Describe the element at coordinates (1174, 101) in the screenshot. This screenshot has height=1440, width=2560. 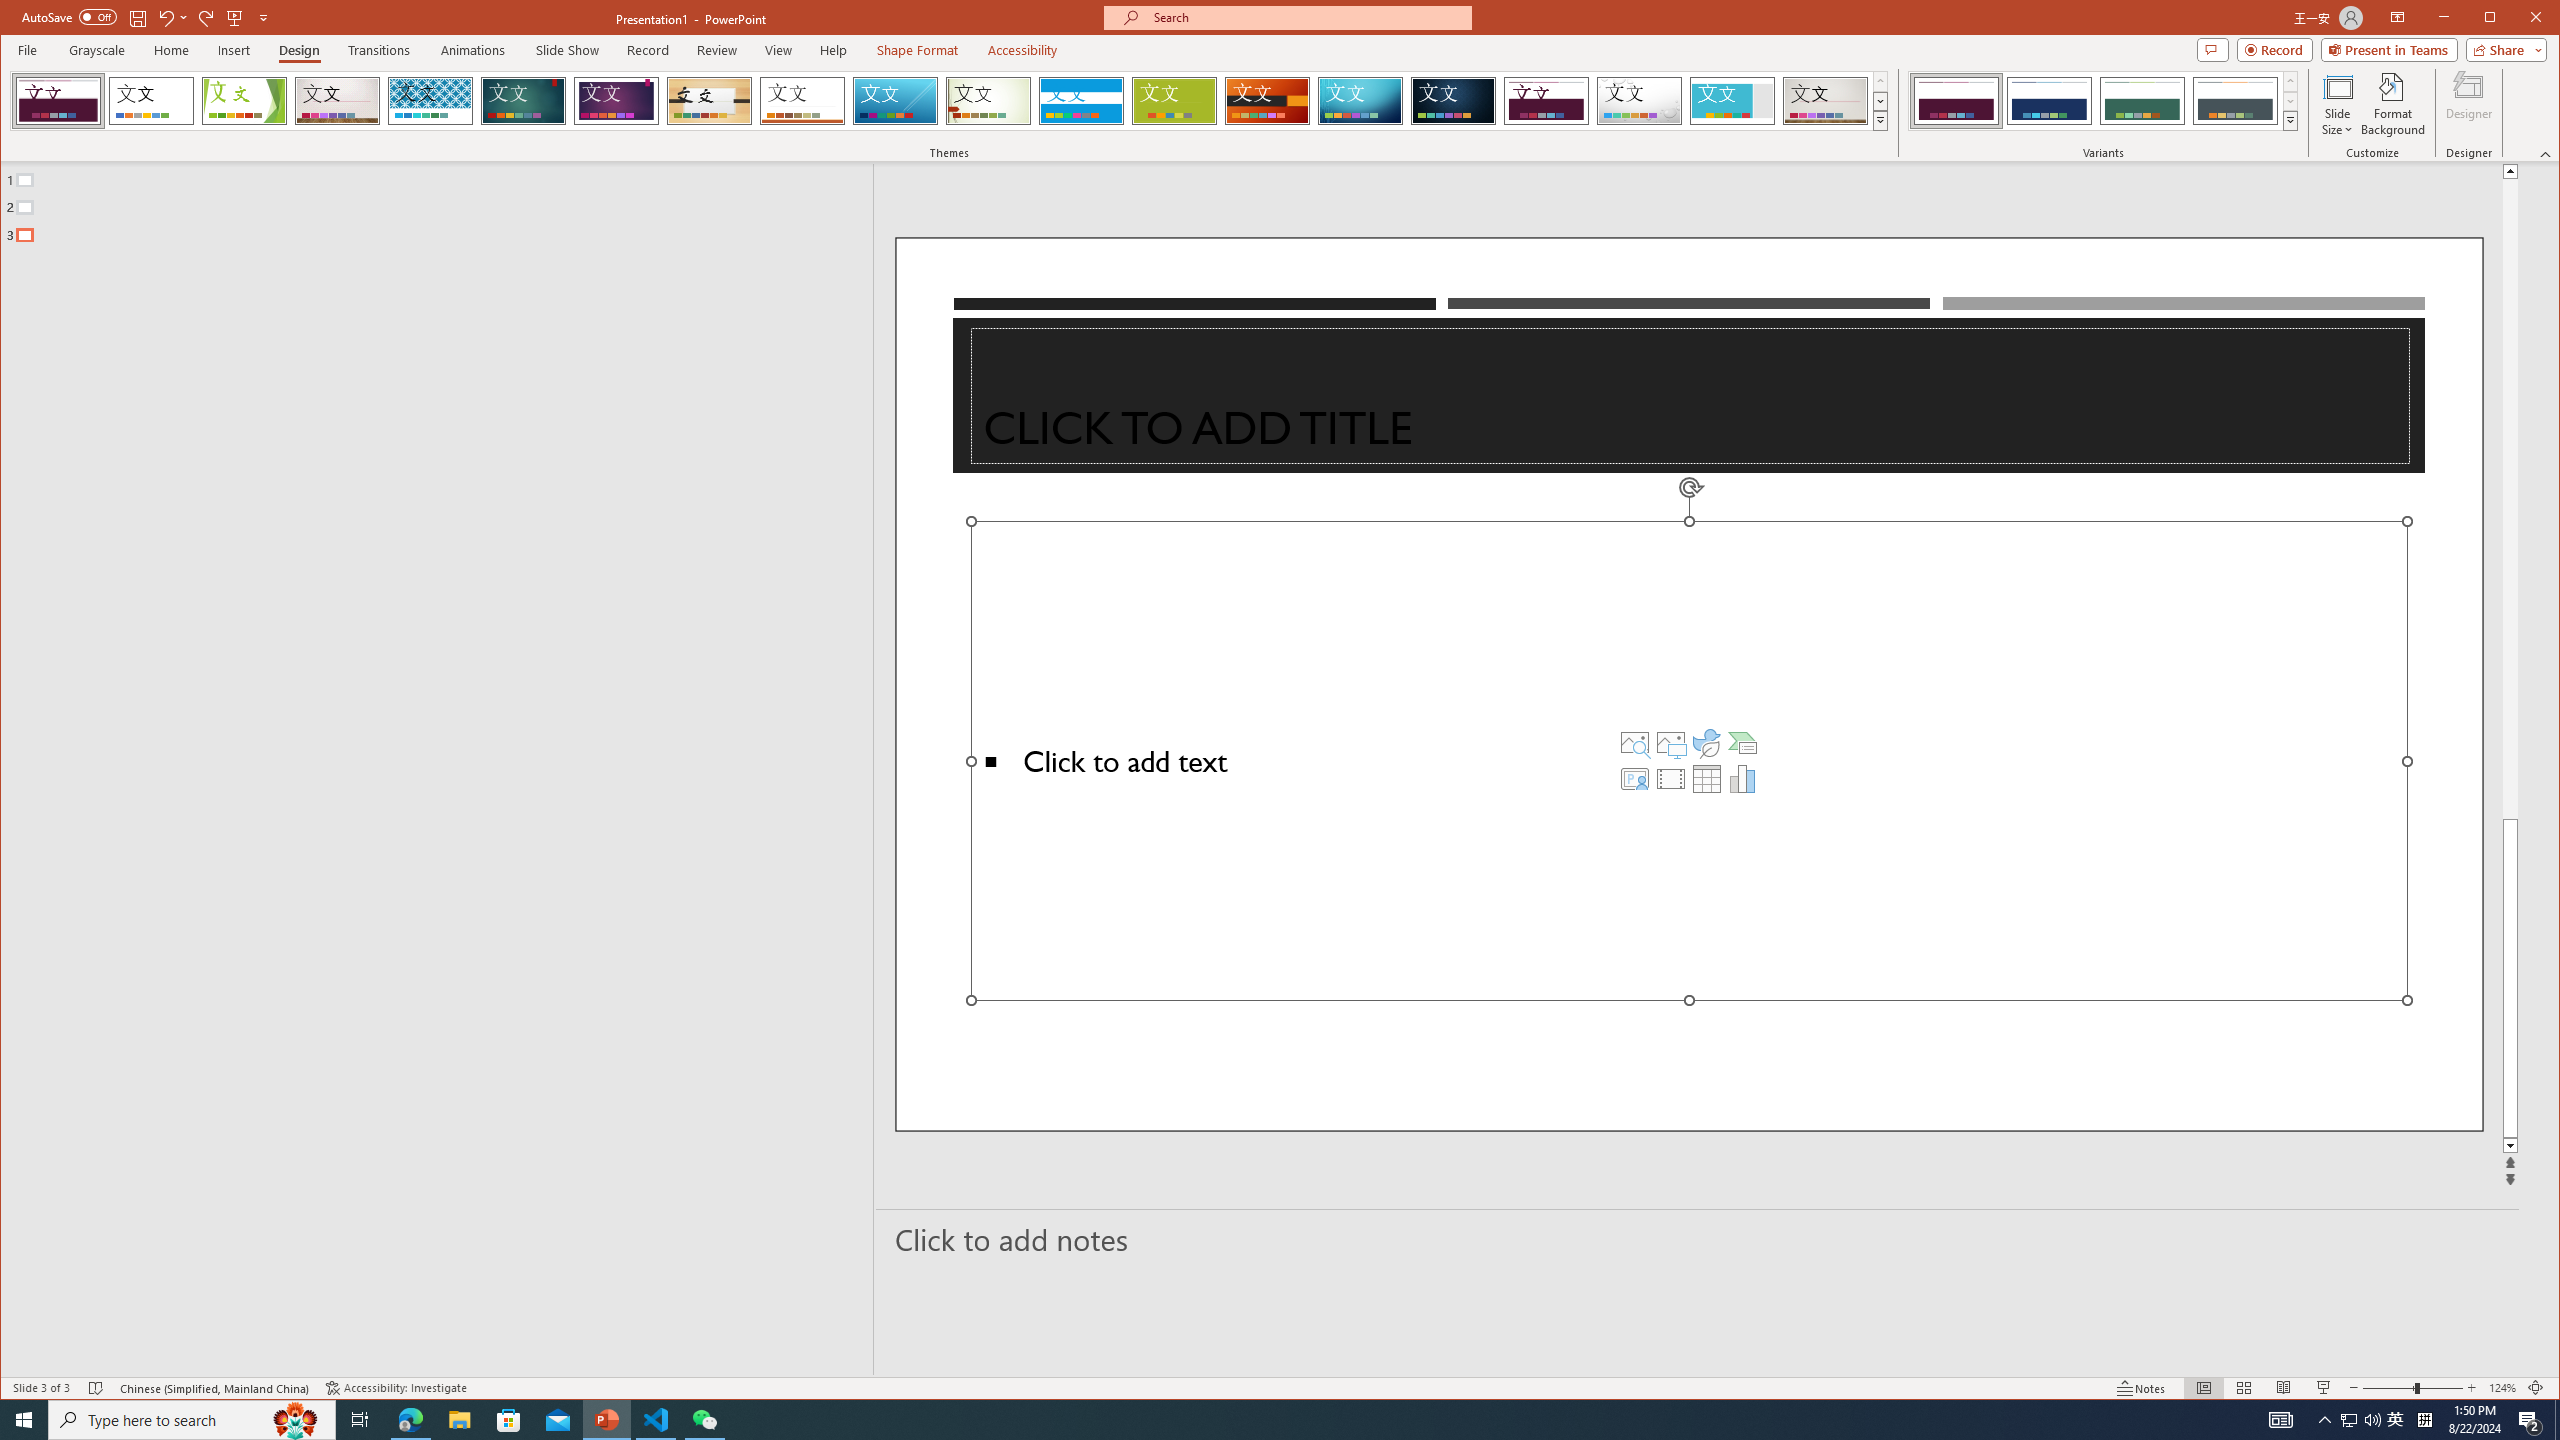
I see `Basis` at that location.